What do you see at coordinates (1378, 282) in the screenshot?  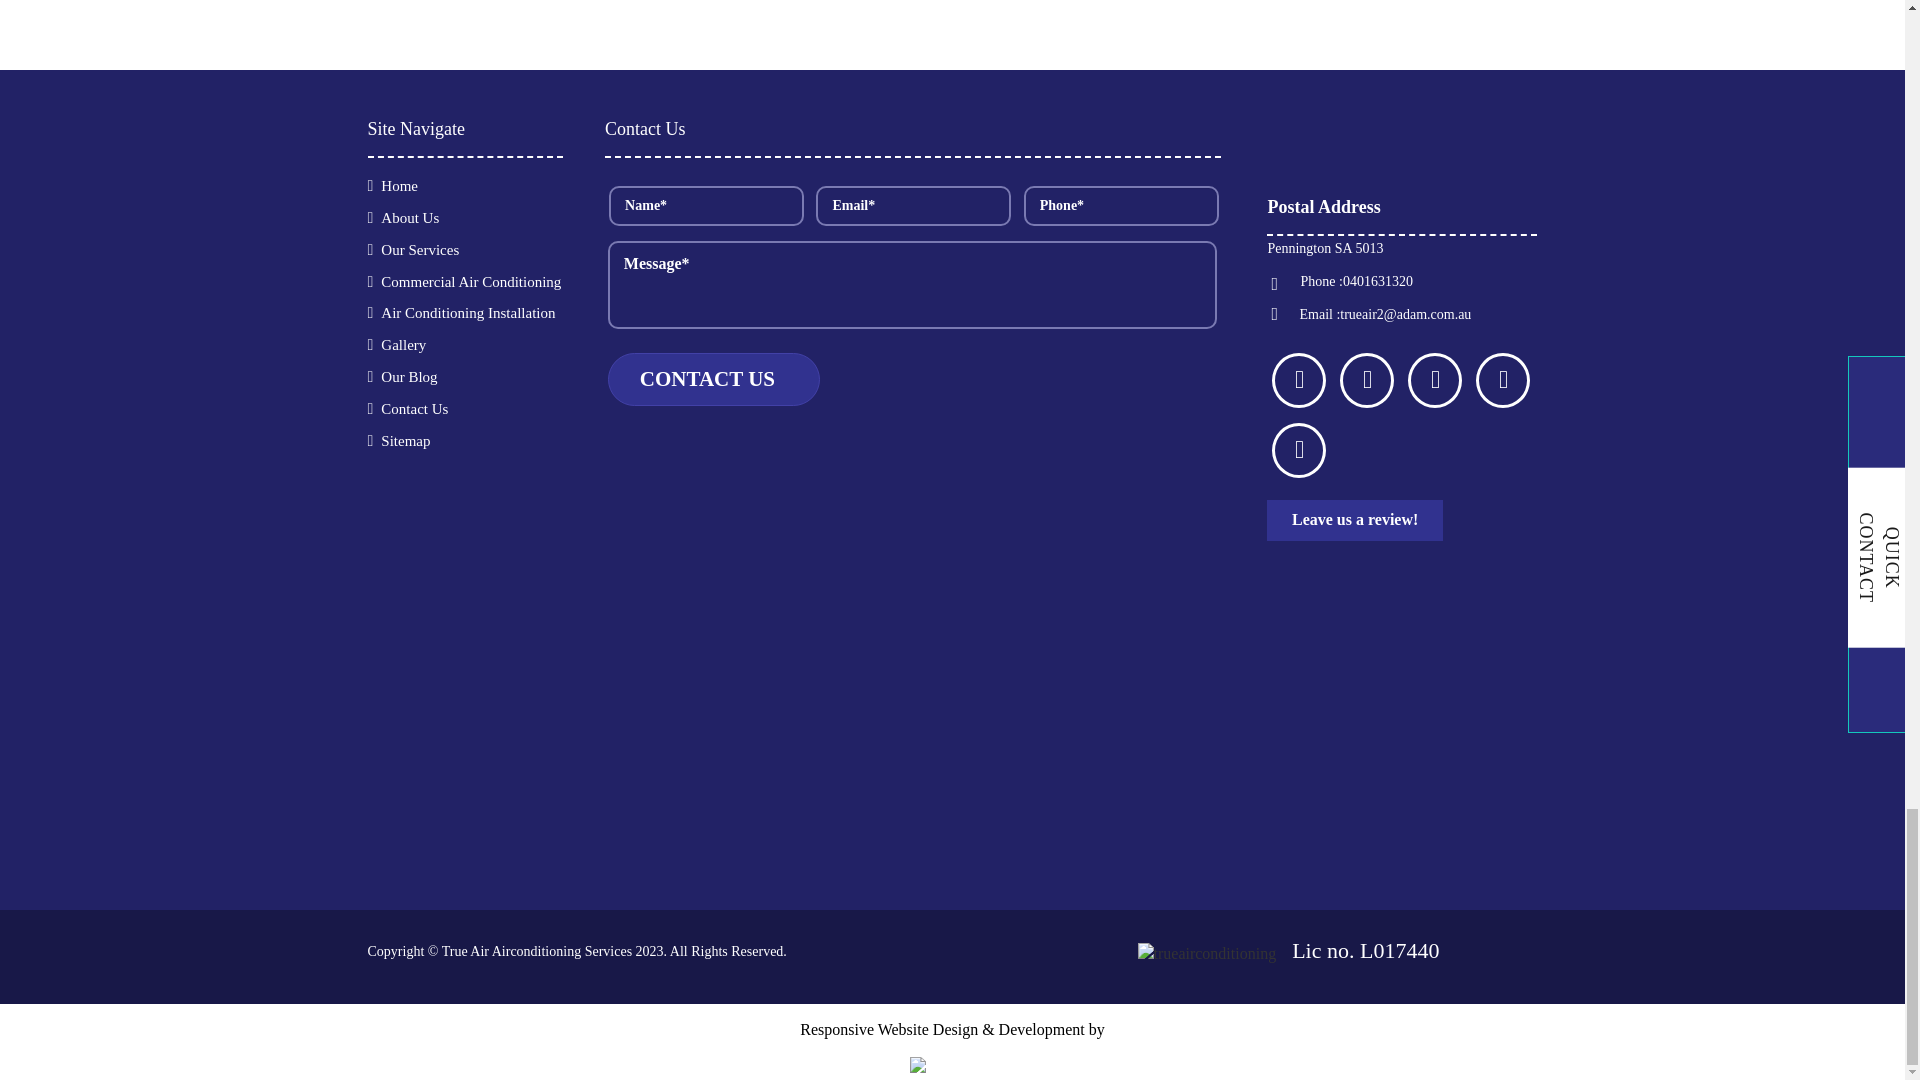 I see `0401631320` at bounding box center [1378, 282].